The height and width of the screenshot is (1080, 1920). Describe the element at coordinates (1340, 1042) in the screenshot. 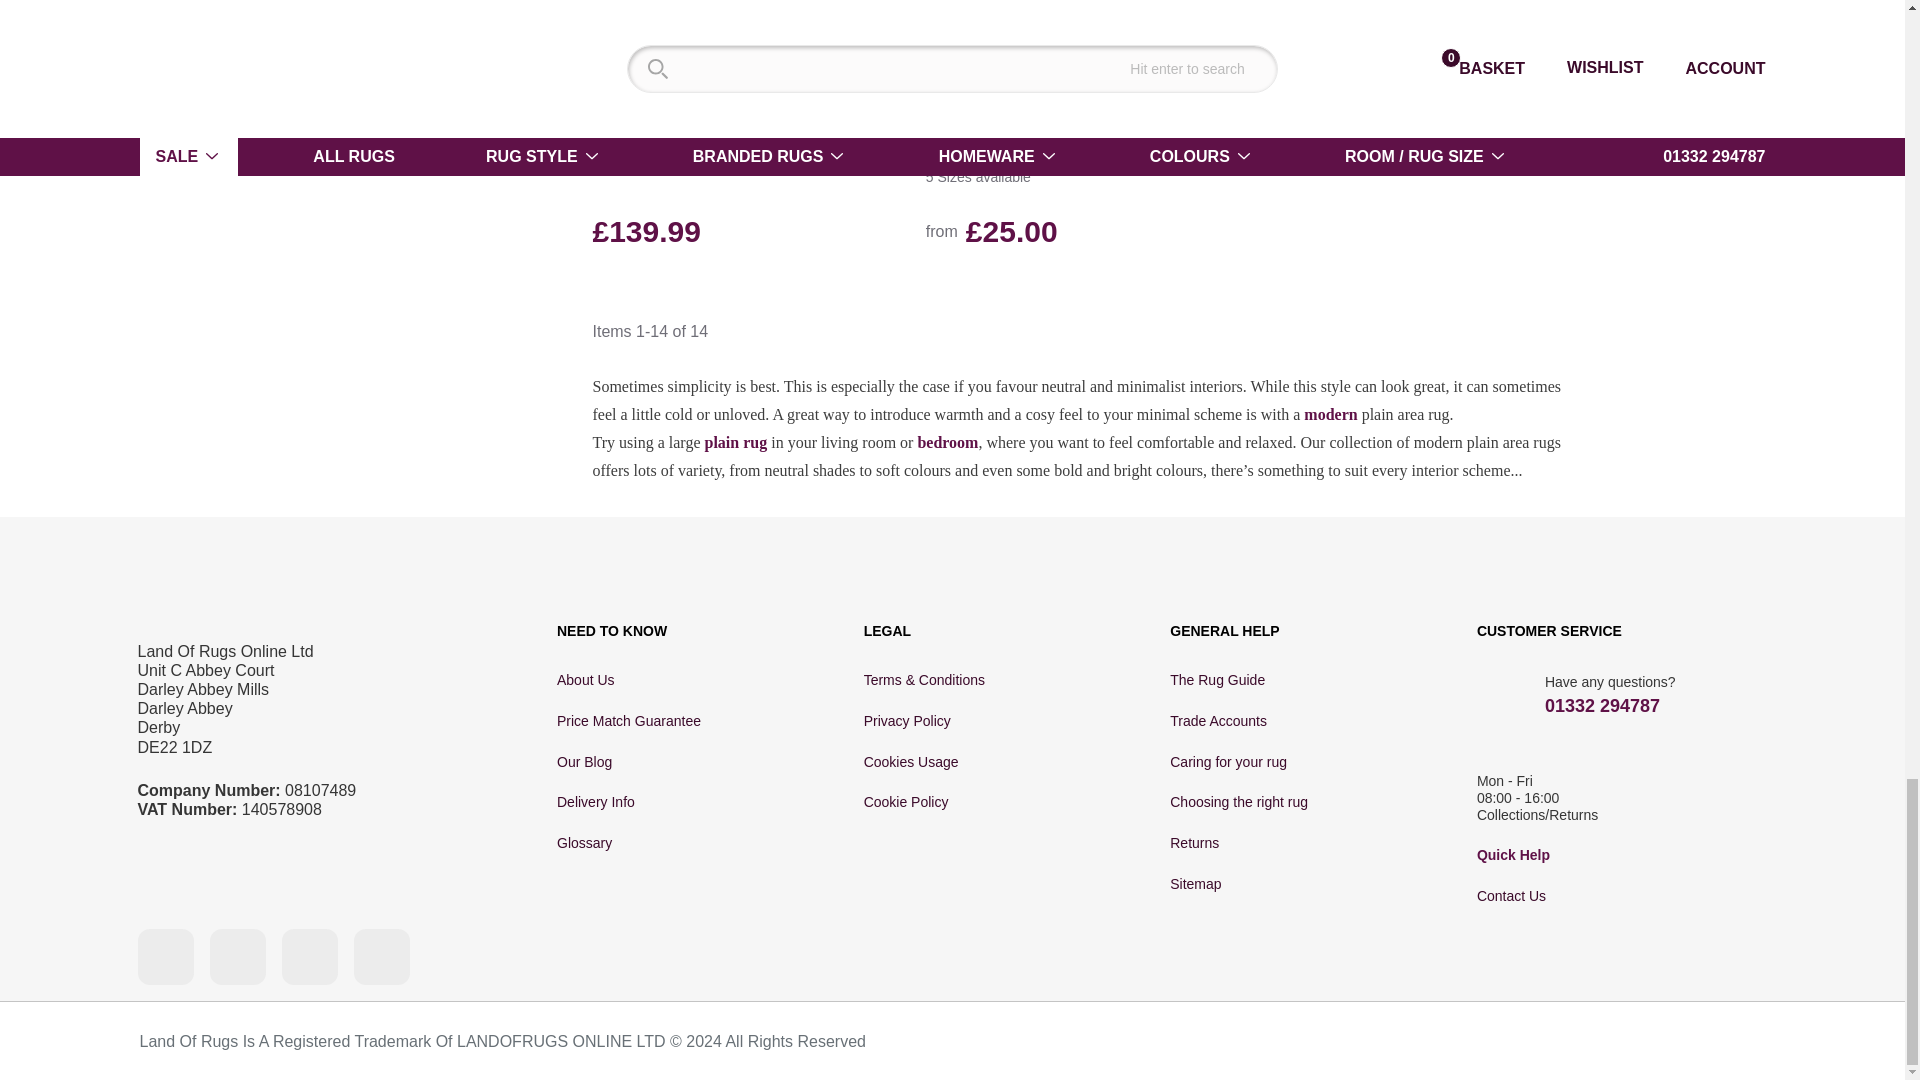

I see `MasterCard` at that location.